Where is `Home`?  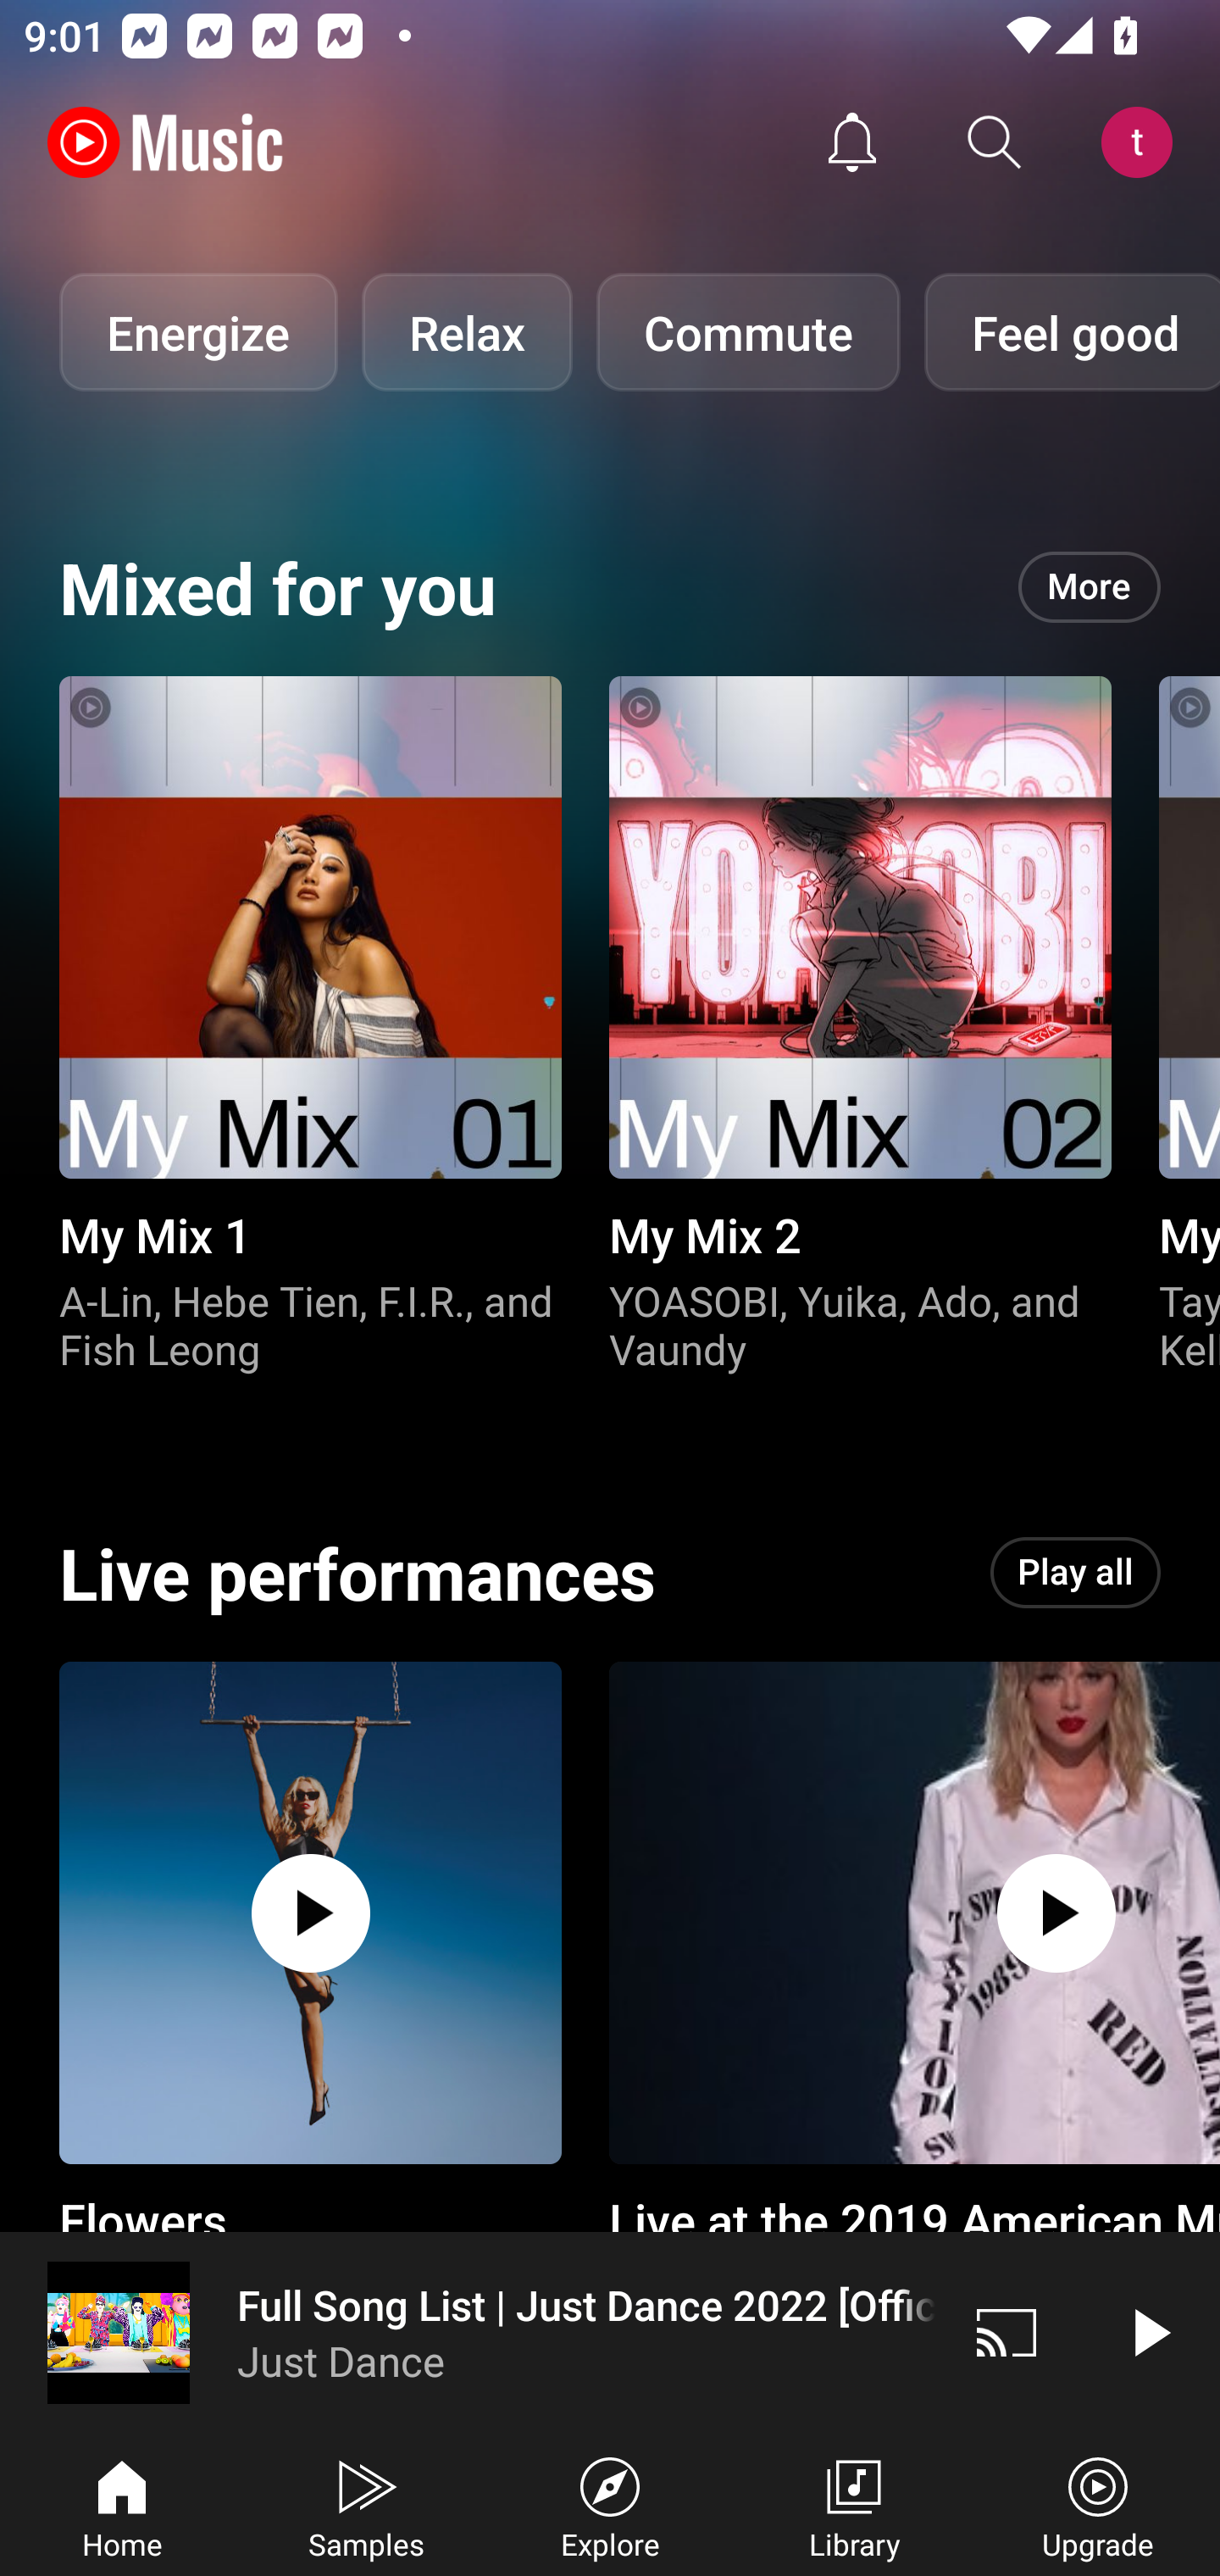 Home is located at coordinates (122, 2505).